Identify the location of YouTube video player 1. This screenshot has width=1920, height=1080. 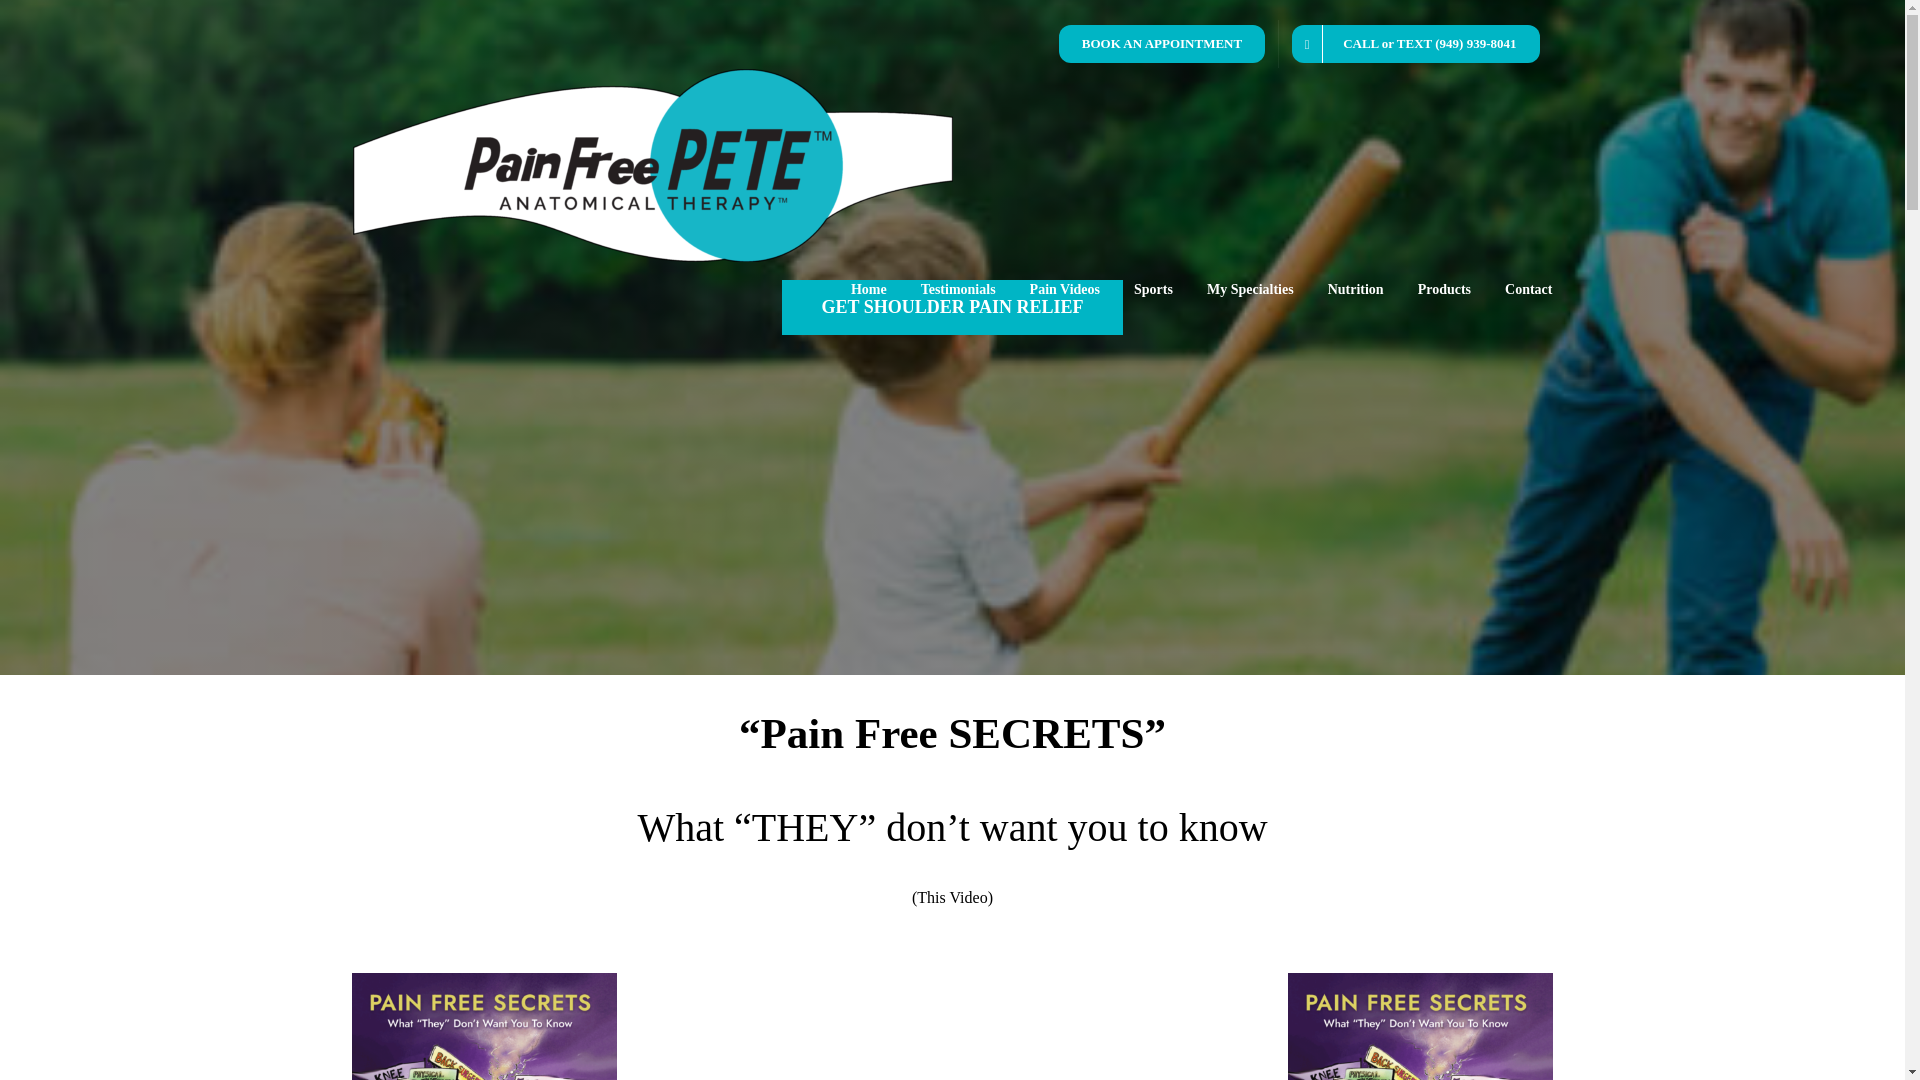
(952, 1026).